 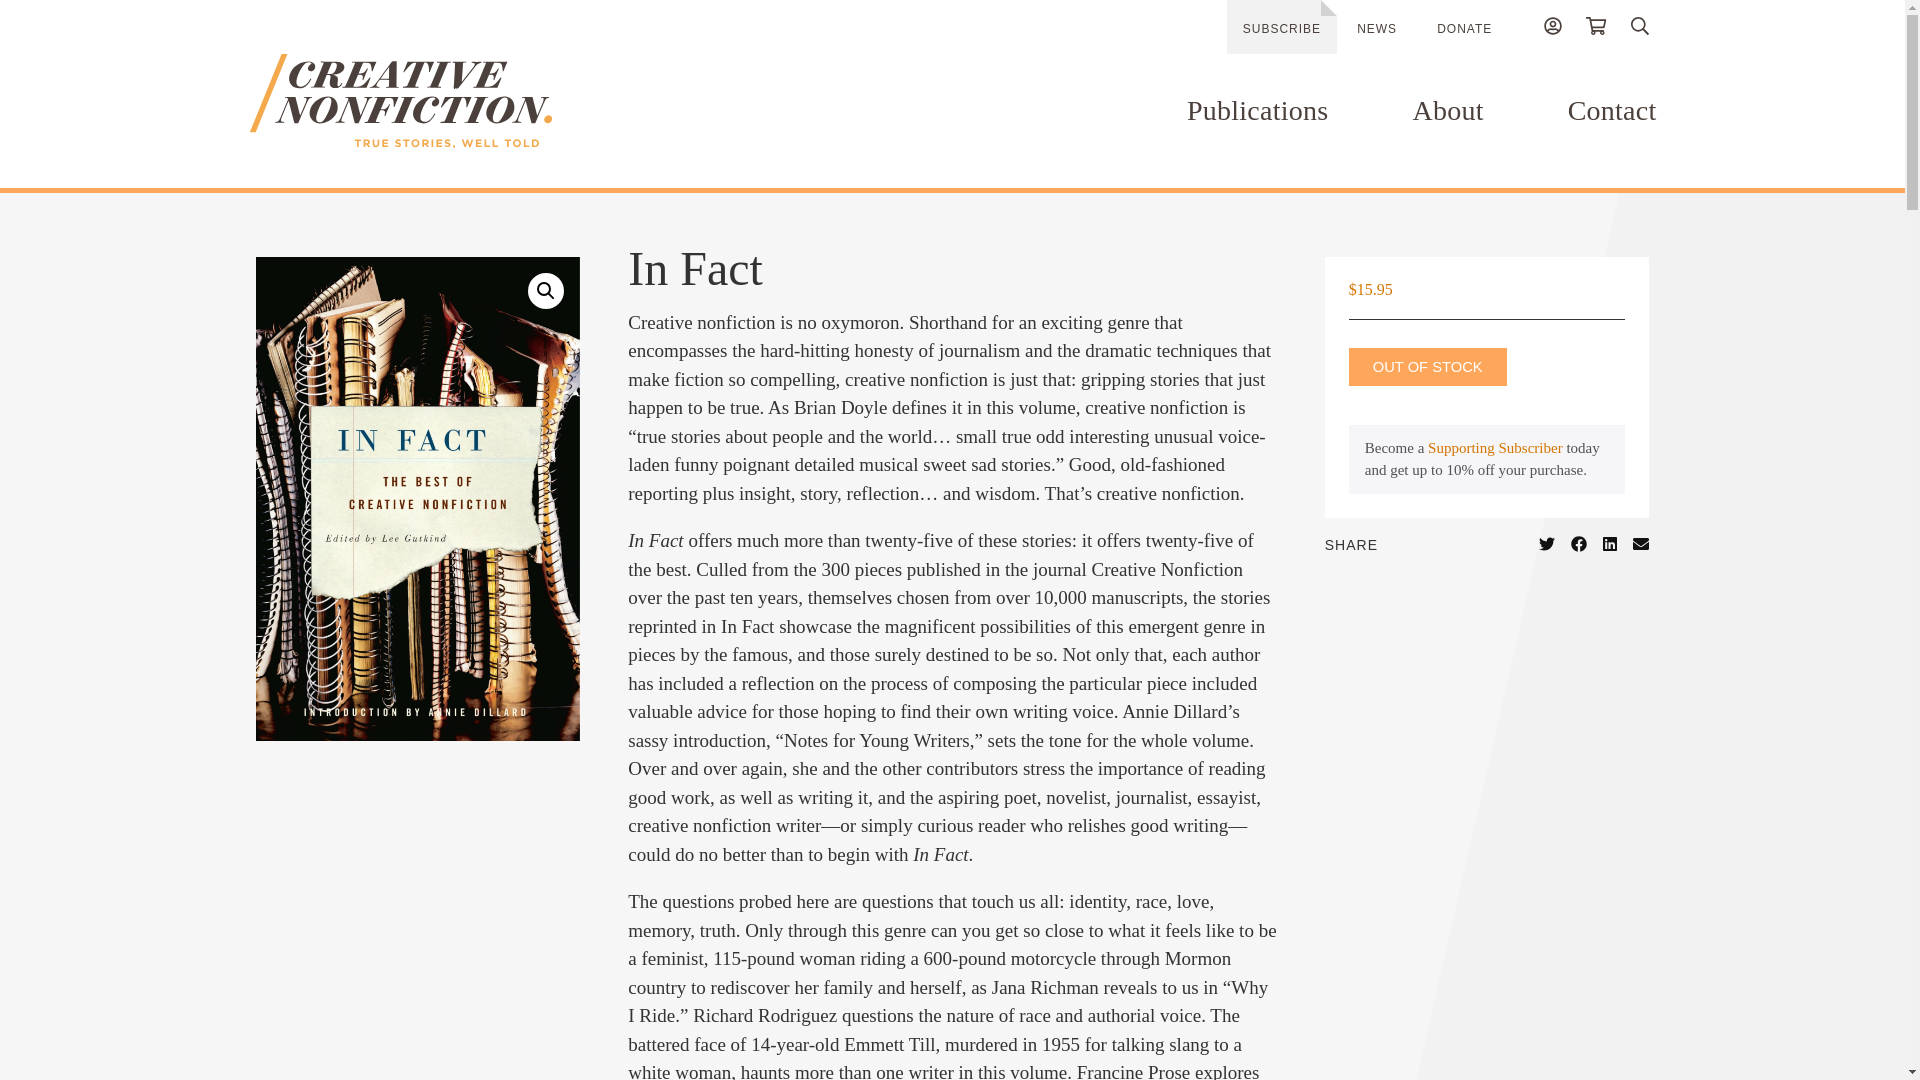 What do you see at coordinates (1257, 110) in the screenshot?
I see `Publications` at bounding box center [1257, 110].